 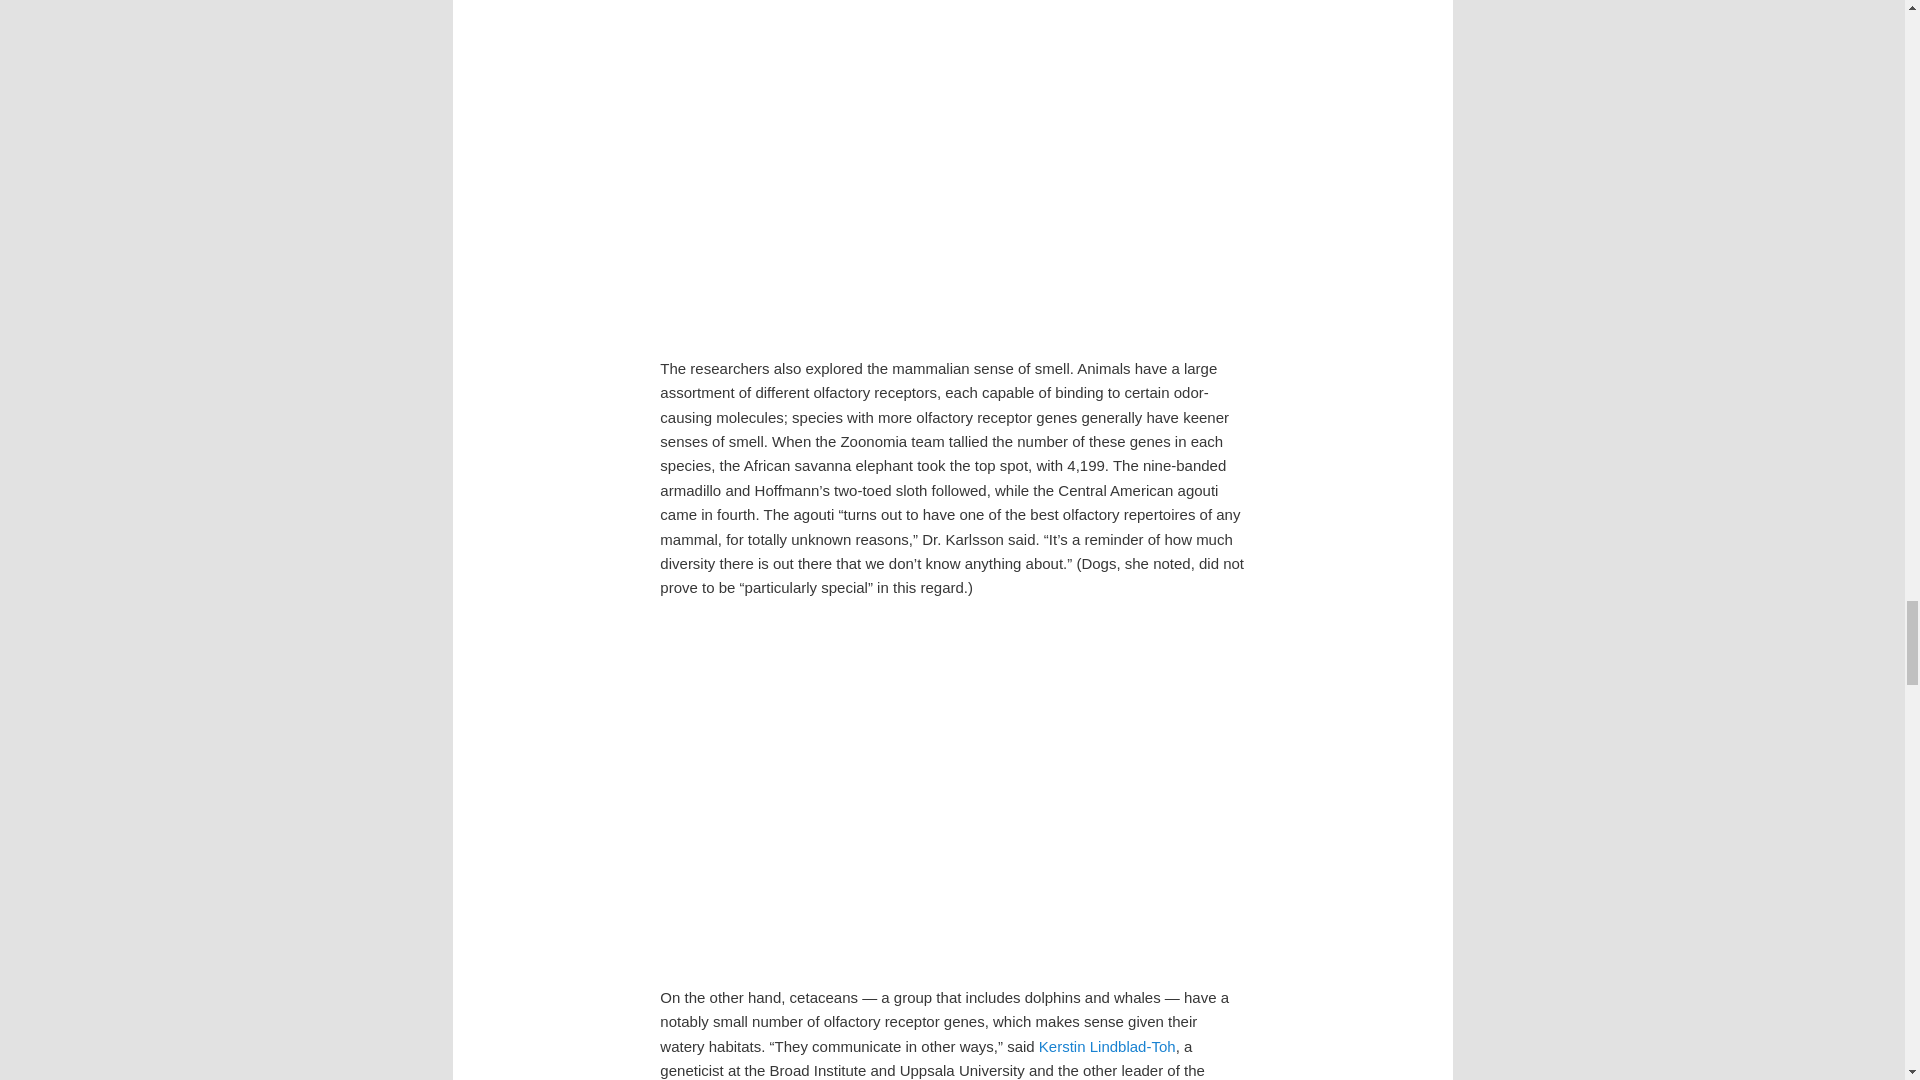 I want to click on Elinor Karlsson on the genetics of unusual traits, so click(x=952, y=162).